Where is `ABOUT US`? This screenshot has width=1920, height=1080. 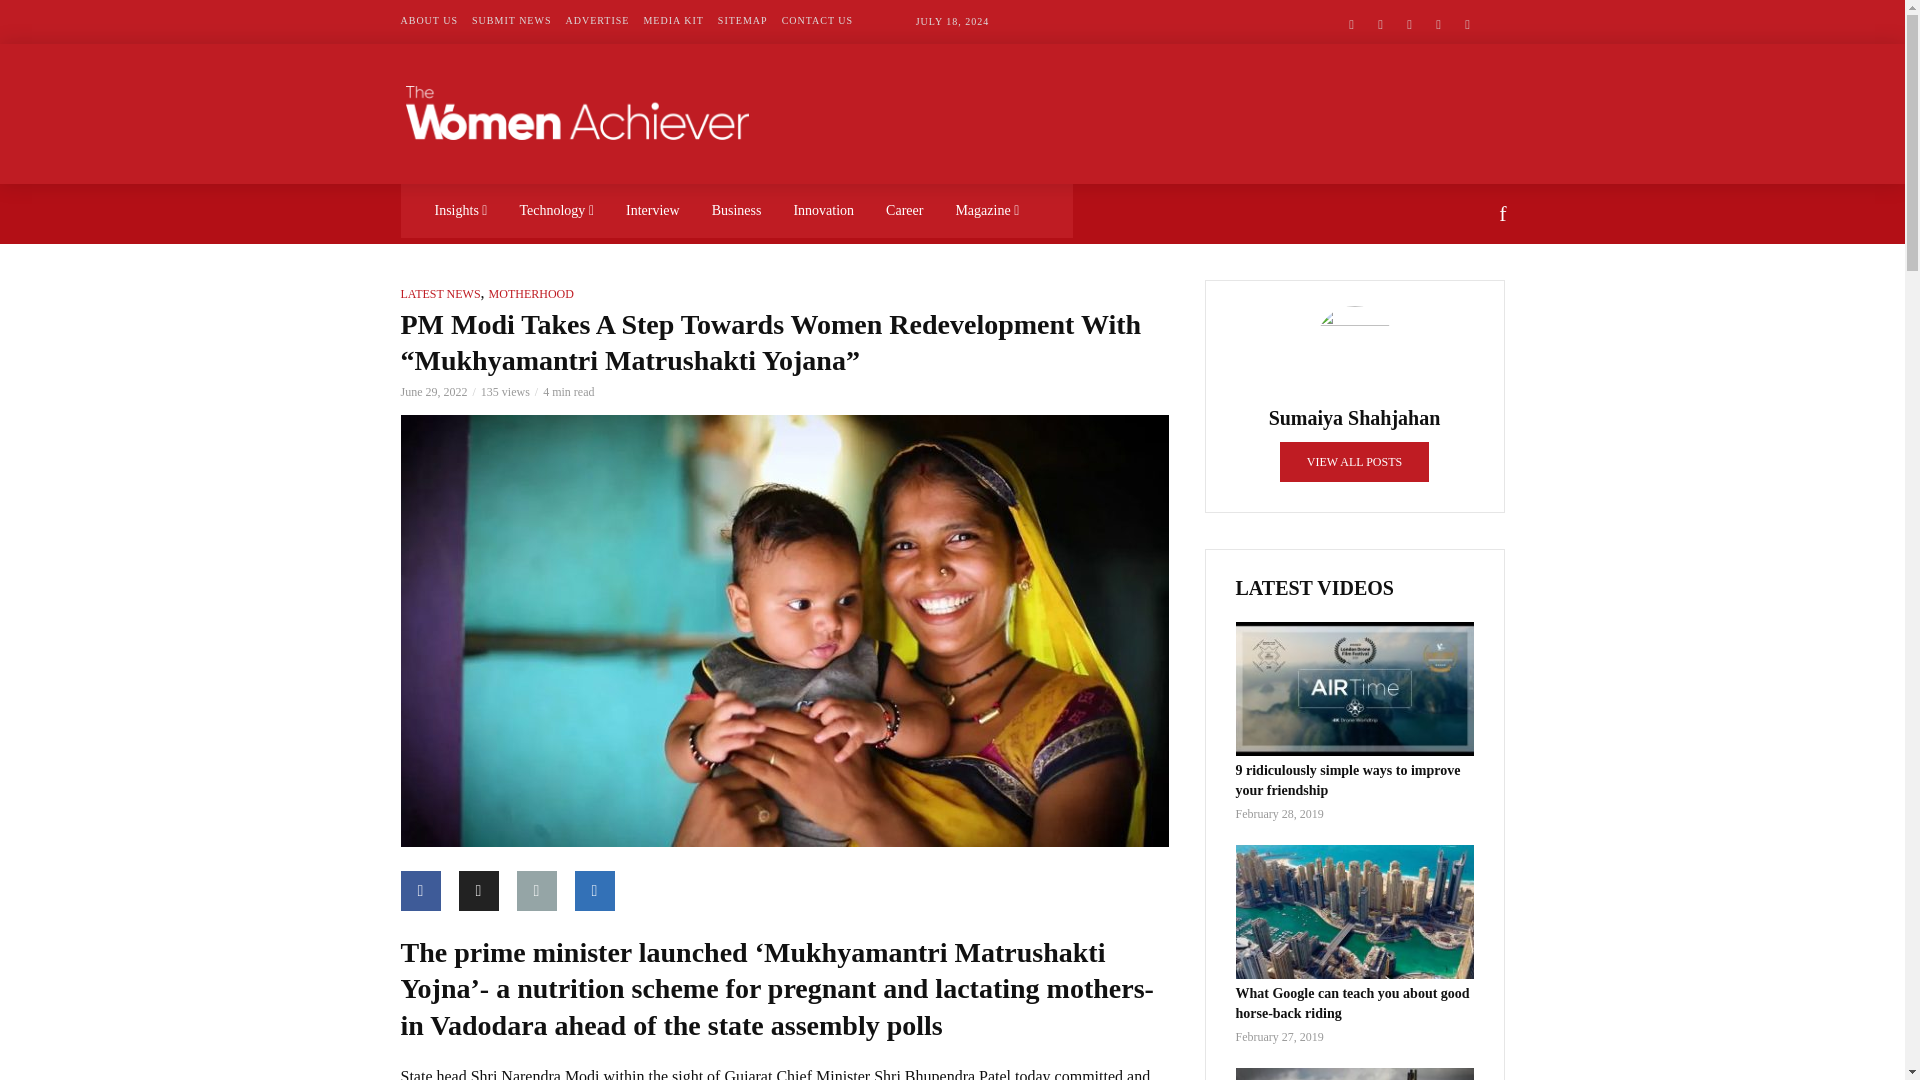
ABOUT US is located at coordinates (428, 21).